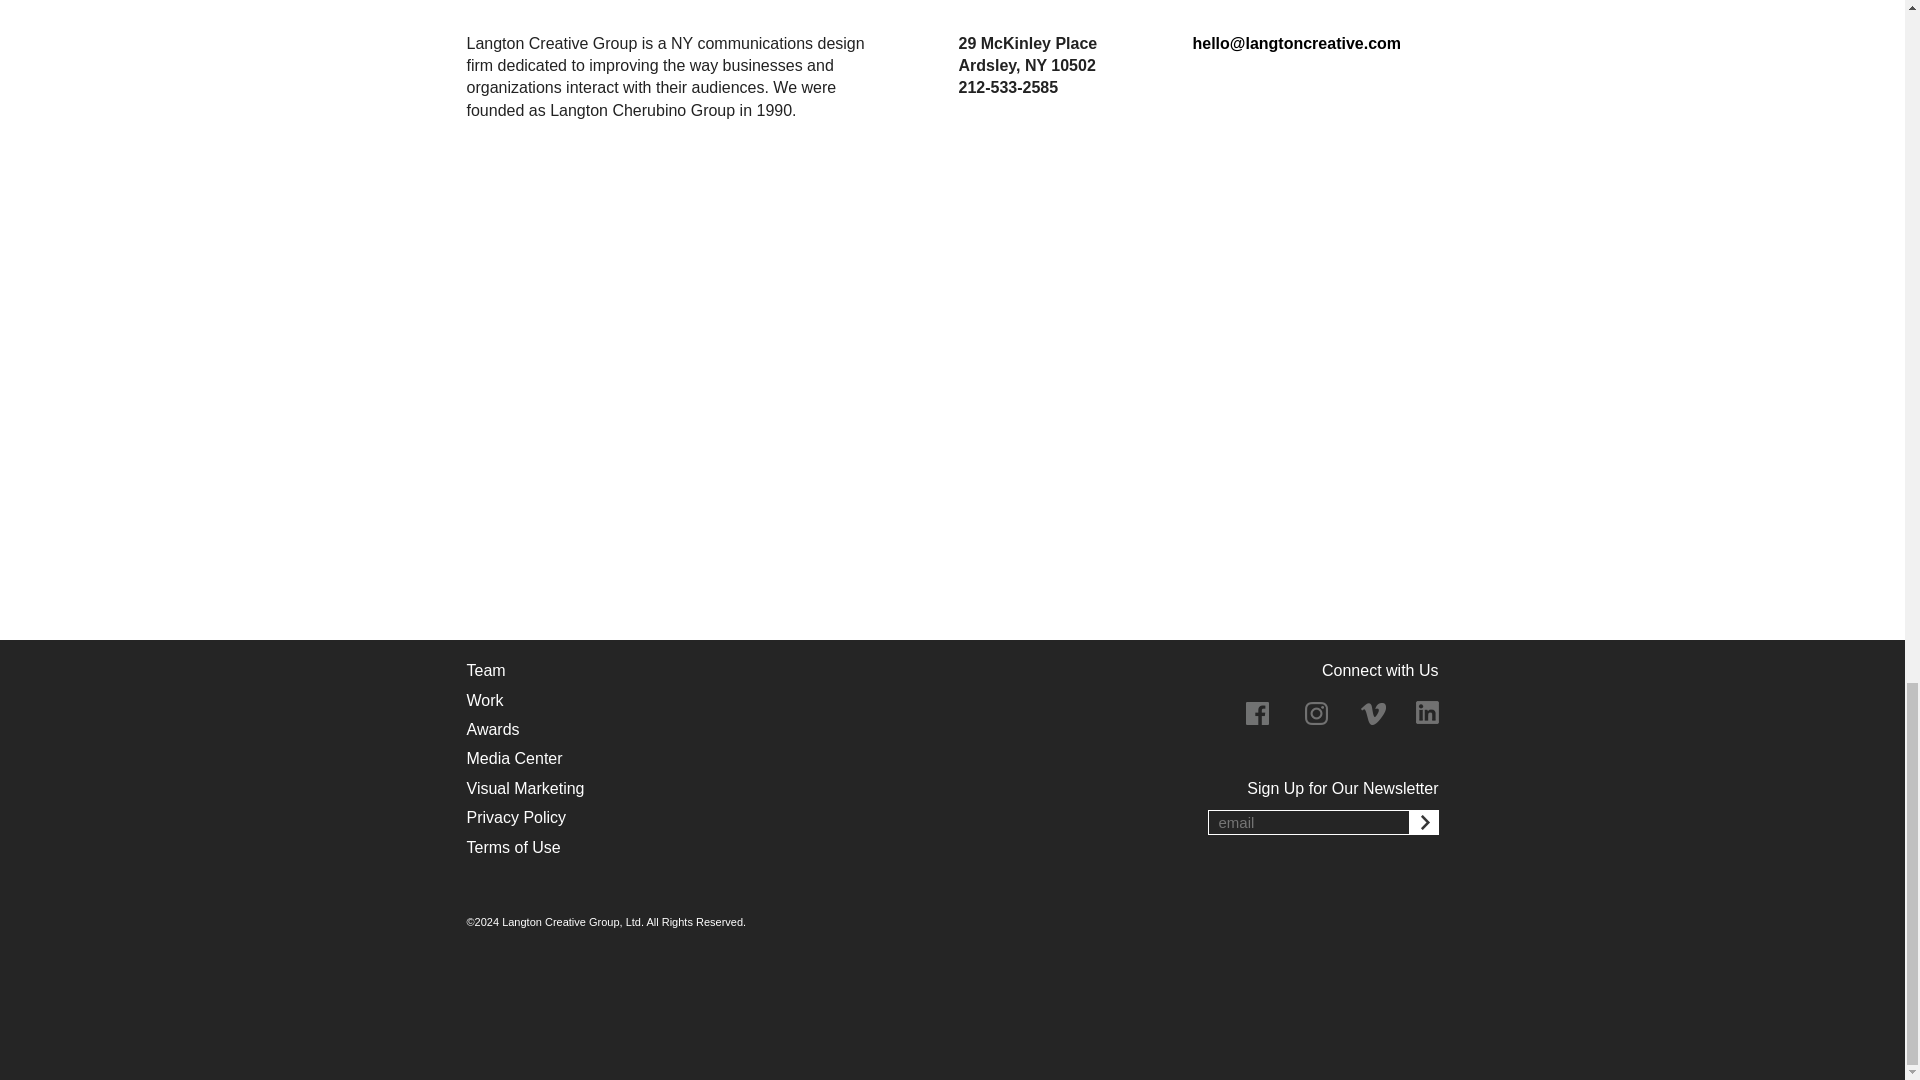  I want to click on Visual Marketing, so click(524, 790).